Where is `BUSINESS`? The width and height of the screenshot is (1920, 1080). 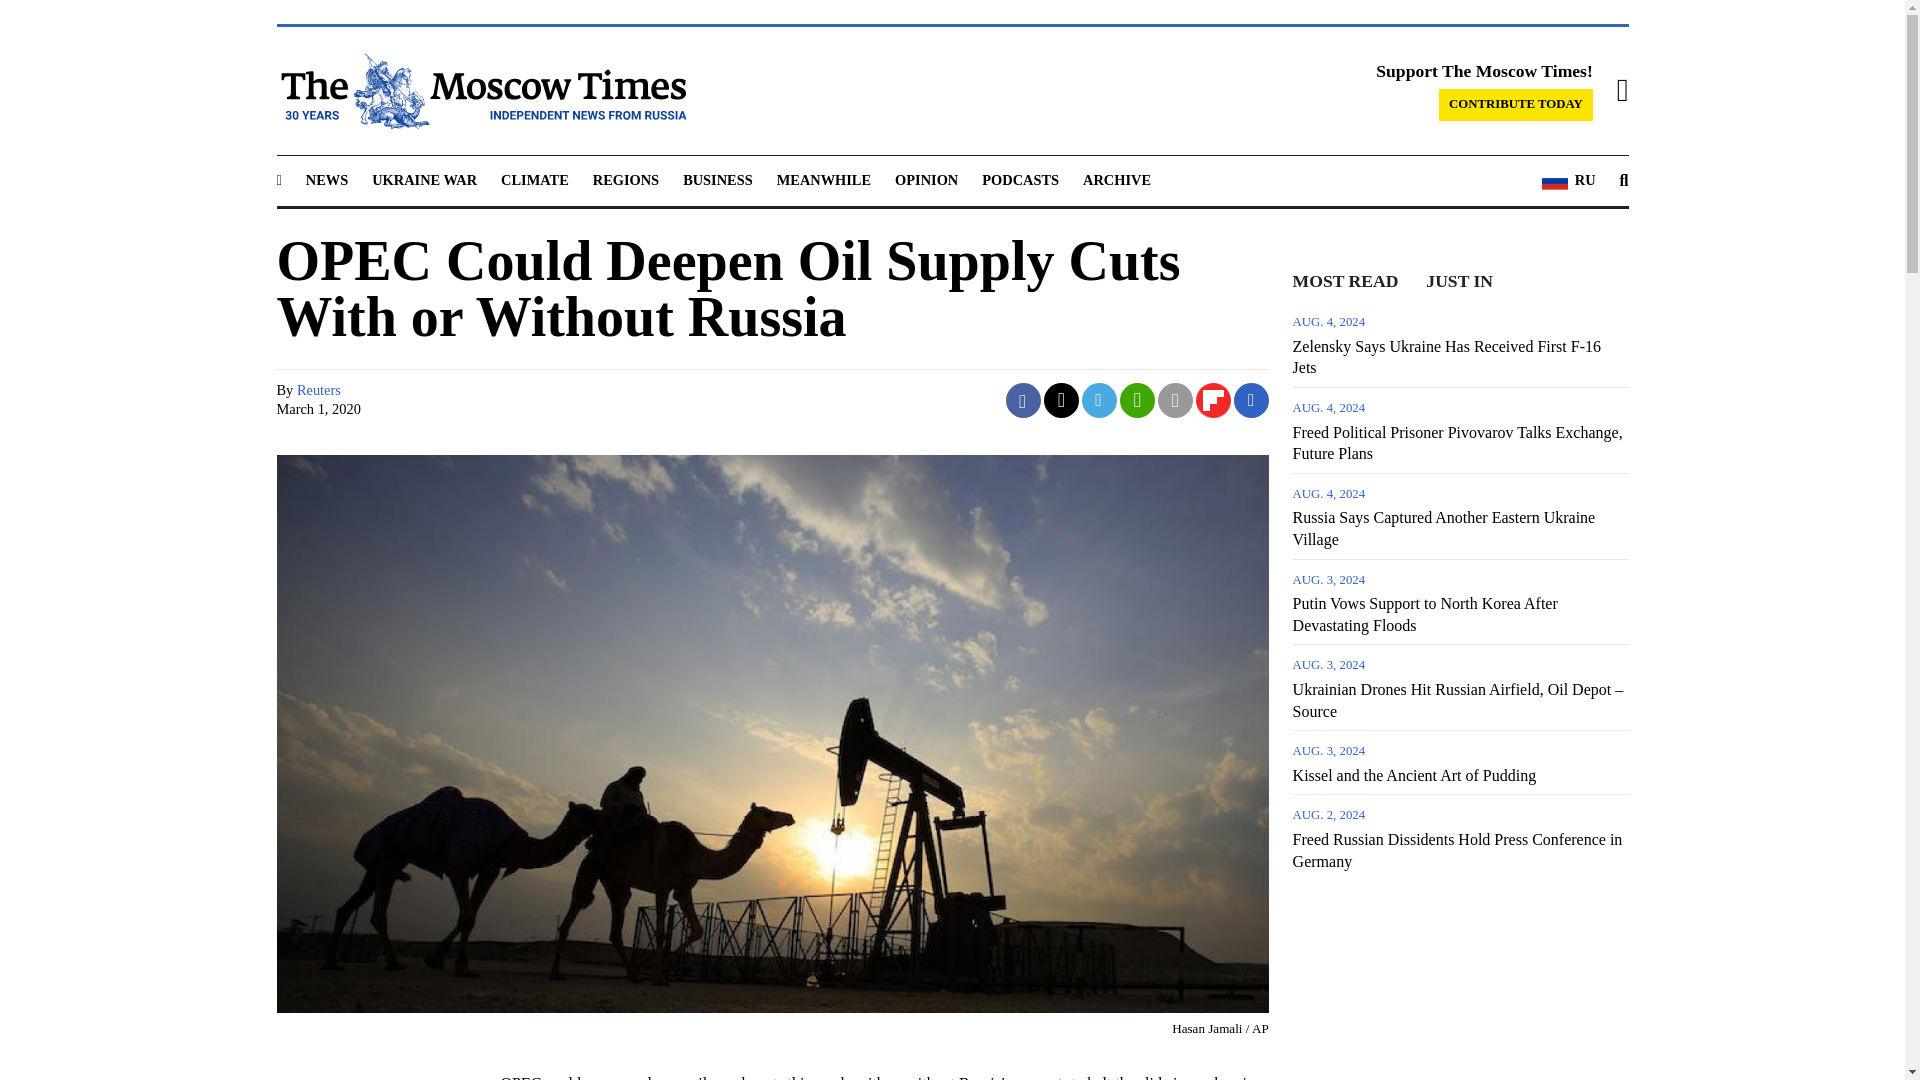
BUSINESS is located at coordinates (718, 179).